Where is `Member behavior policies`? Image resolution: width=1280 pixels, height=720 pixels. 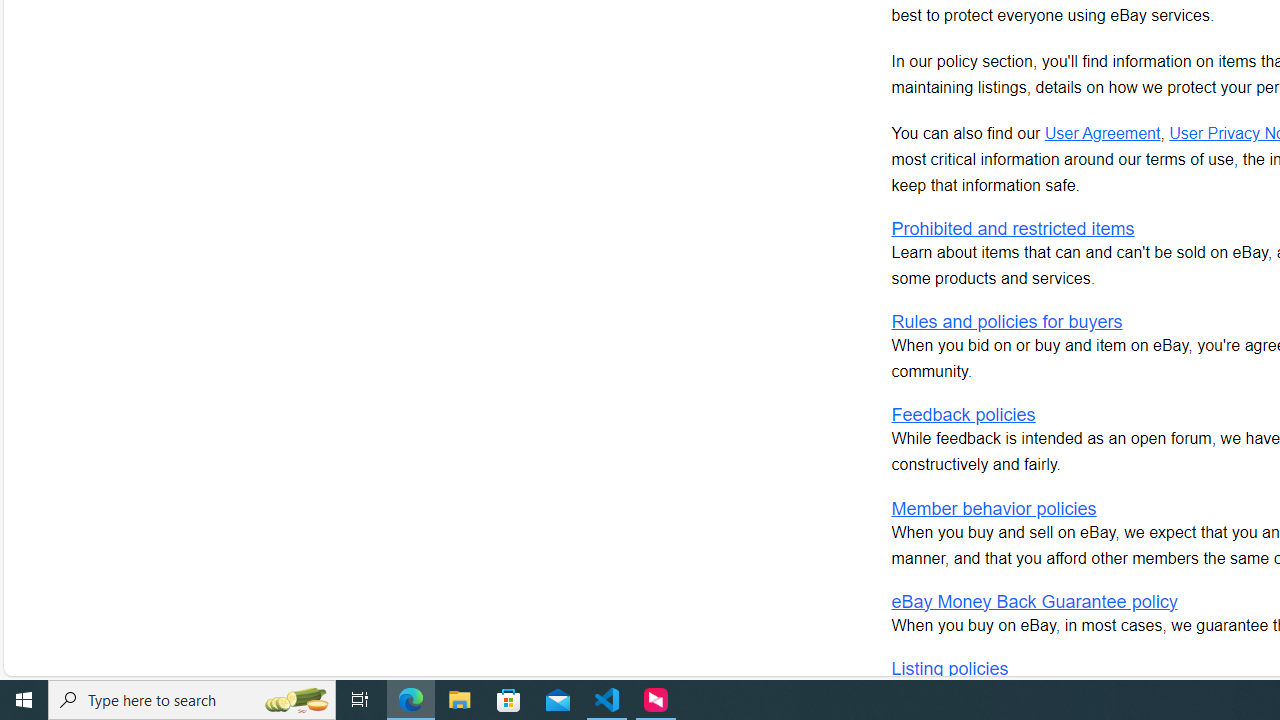
Member behavior policies is located at coordinates (993, 508).